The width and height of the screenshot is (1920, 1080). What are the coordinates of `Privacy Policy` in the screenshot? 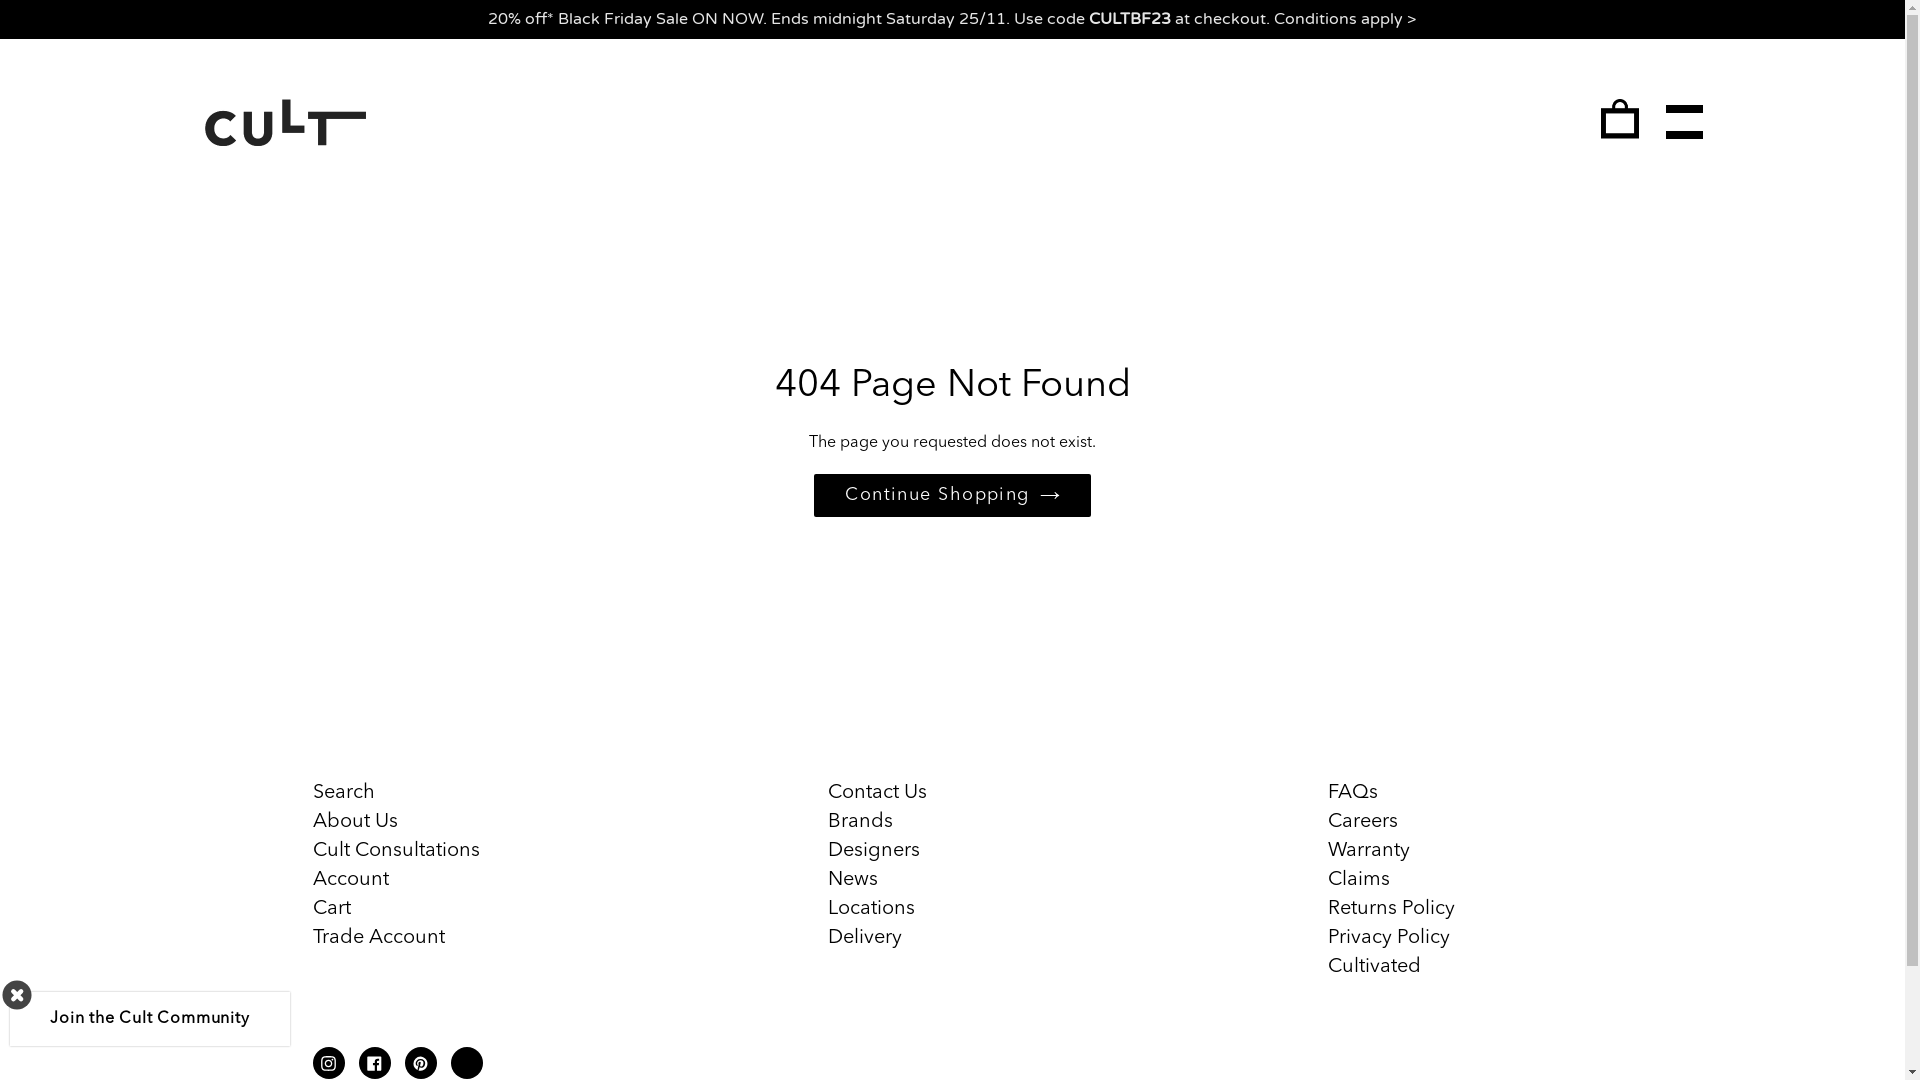 It's located at (1389, 938).